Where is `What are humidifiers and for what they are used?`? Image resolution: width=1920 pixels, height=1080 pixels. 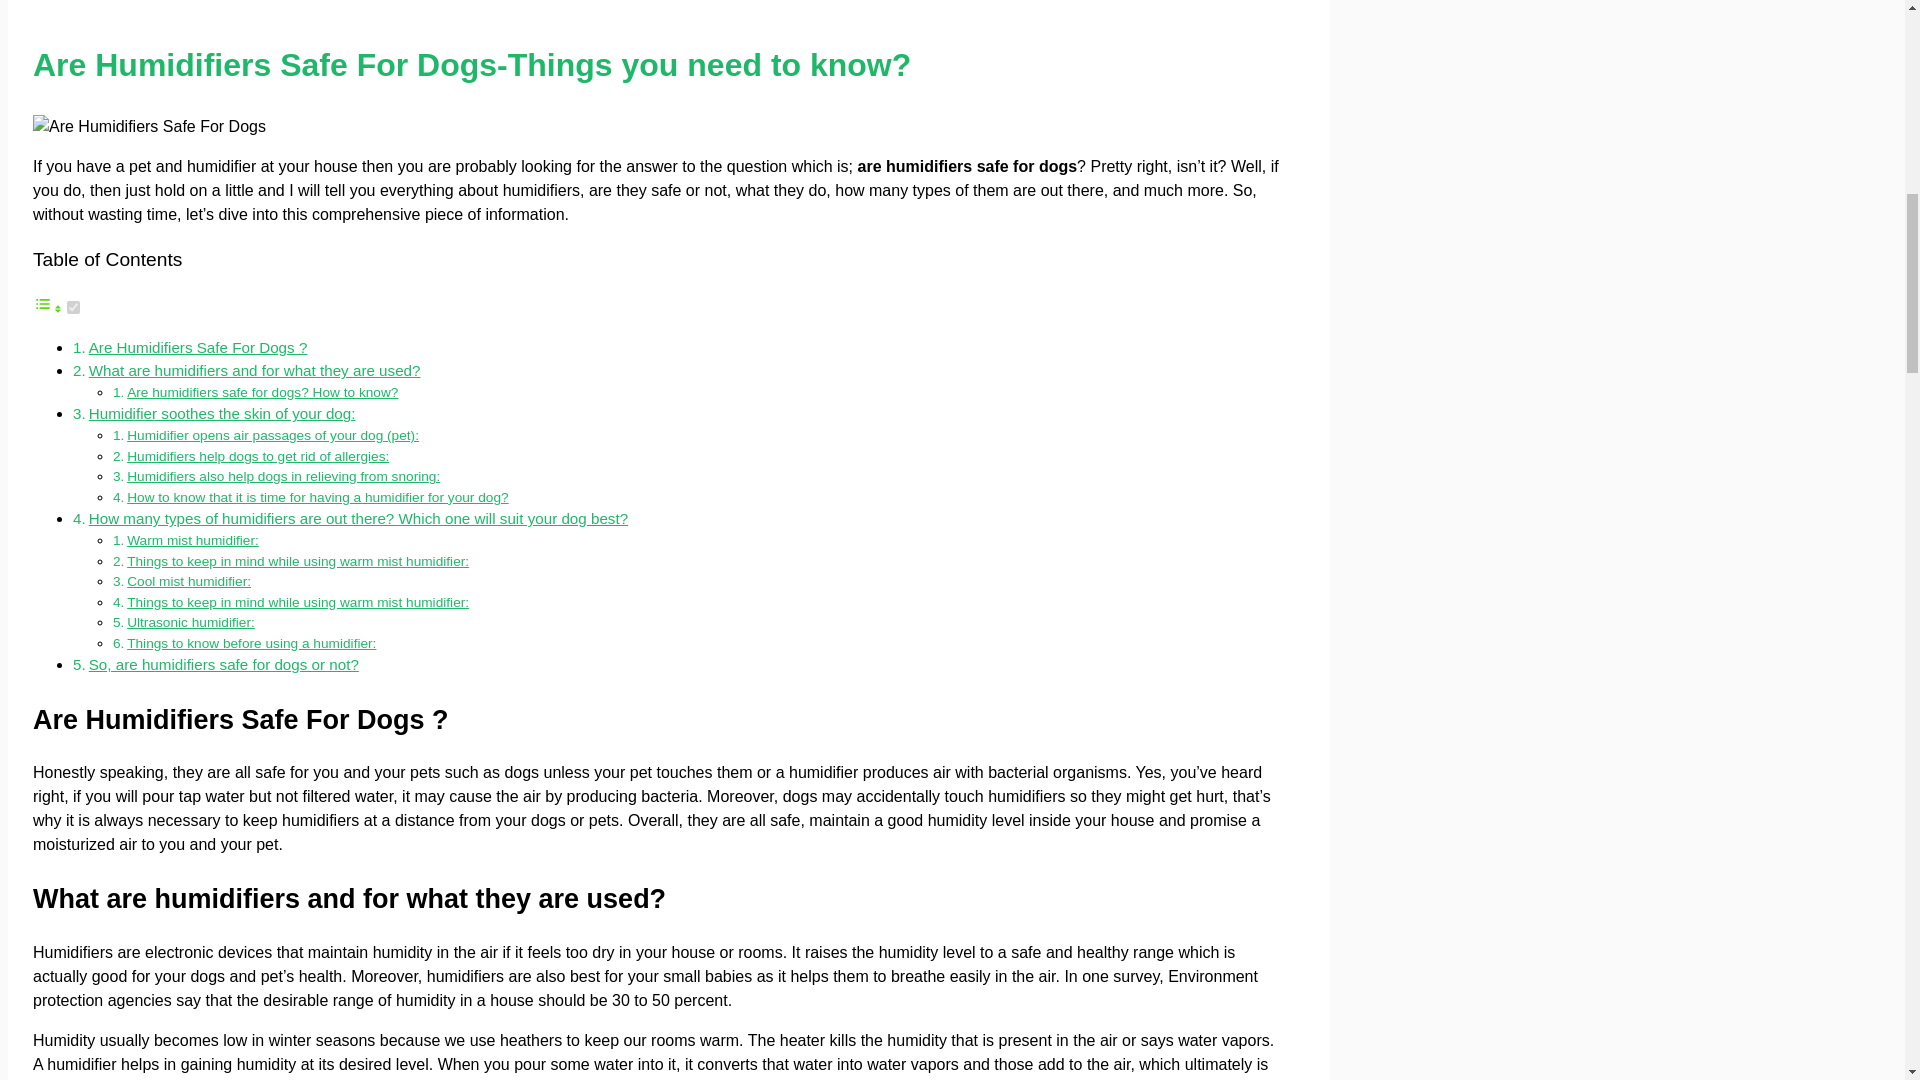 What are humidifiers and for what they are used? is located at coordinates (254, 370).